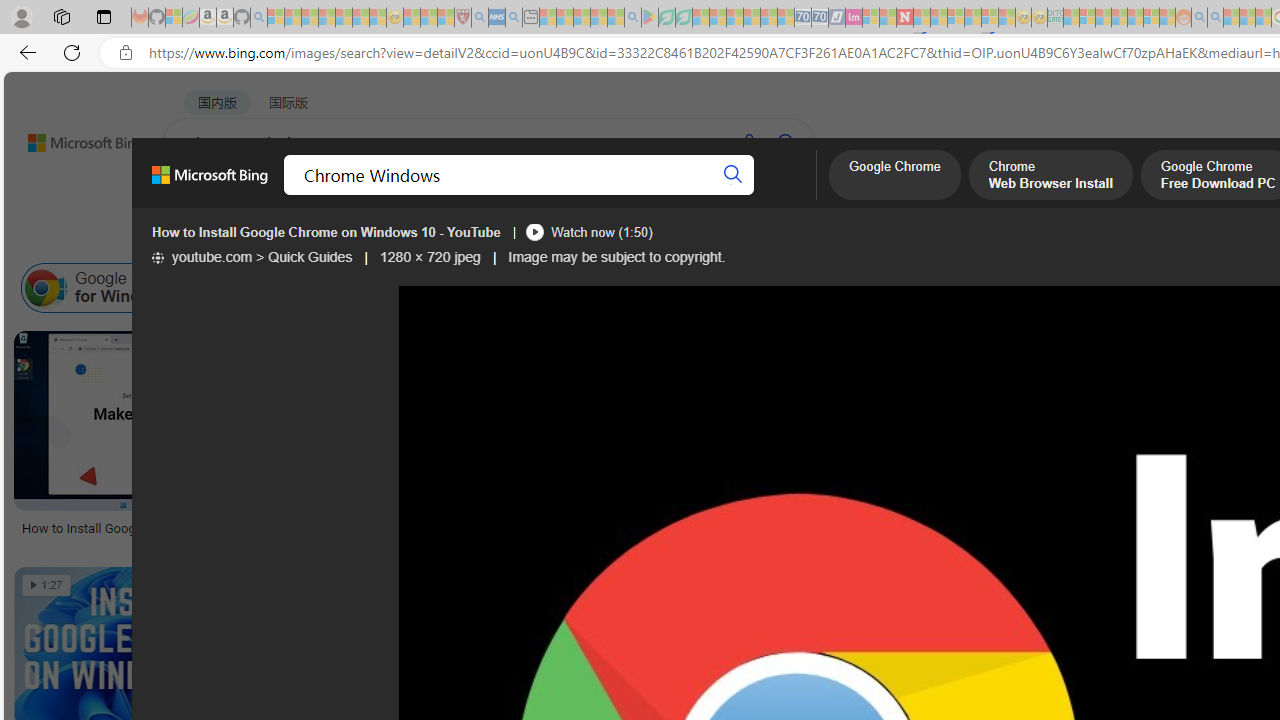 The height and width of the screenshot is (720, 1280). What do you see at coordinates (310, 18) in the screenshot?
I see `The Weather Channel - MSN - Sleeping` at bounding box center [310, 18].